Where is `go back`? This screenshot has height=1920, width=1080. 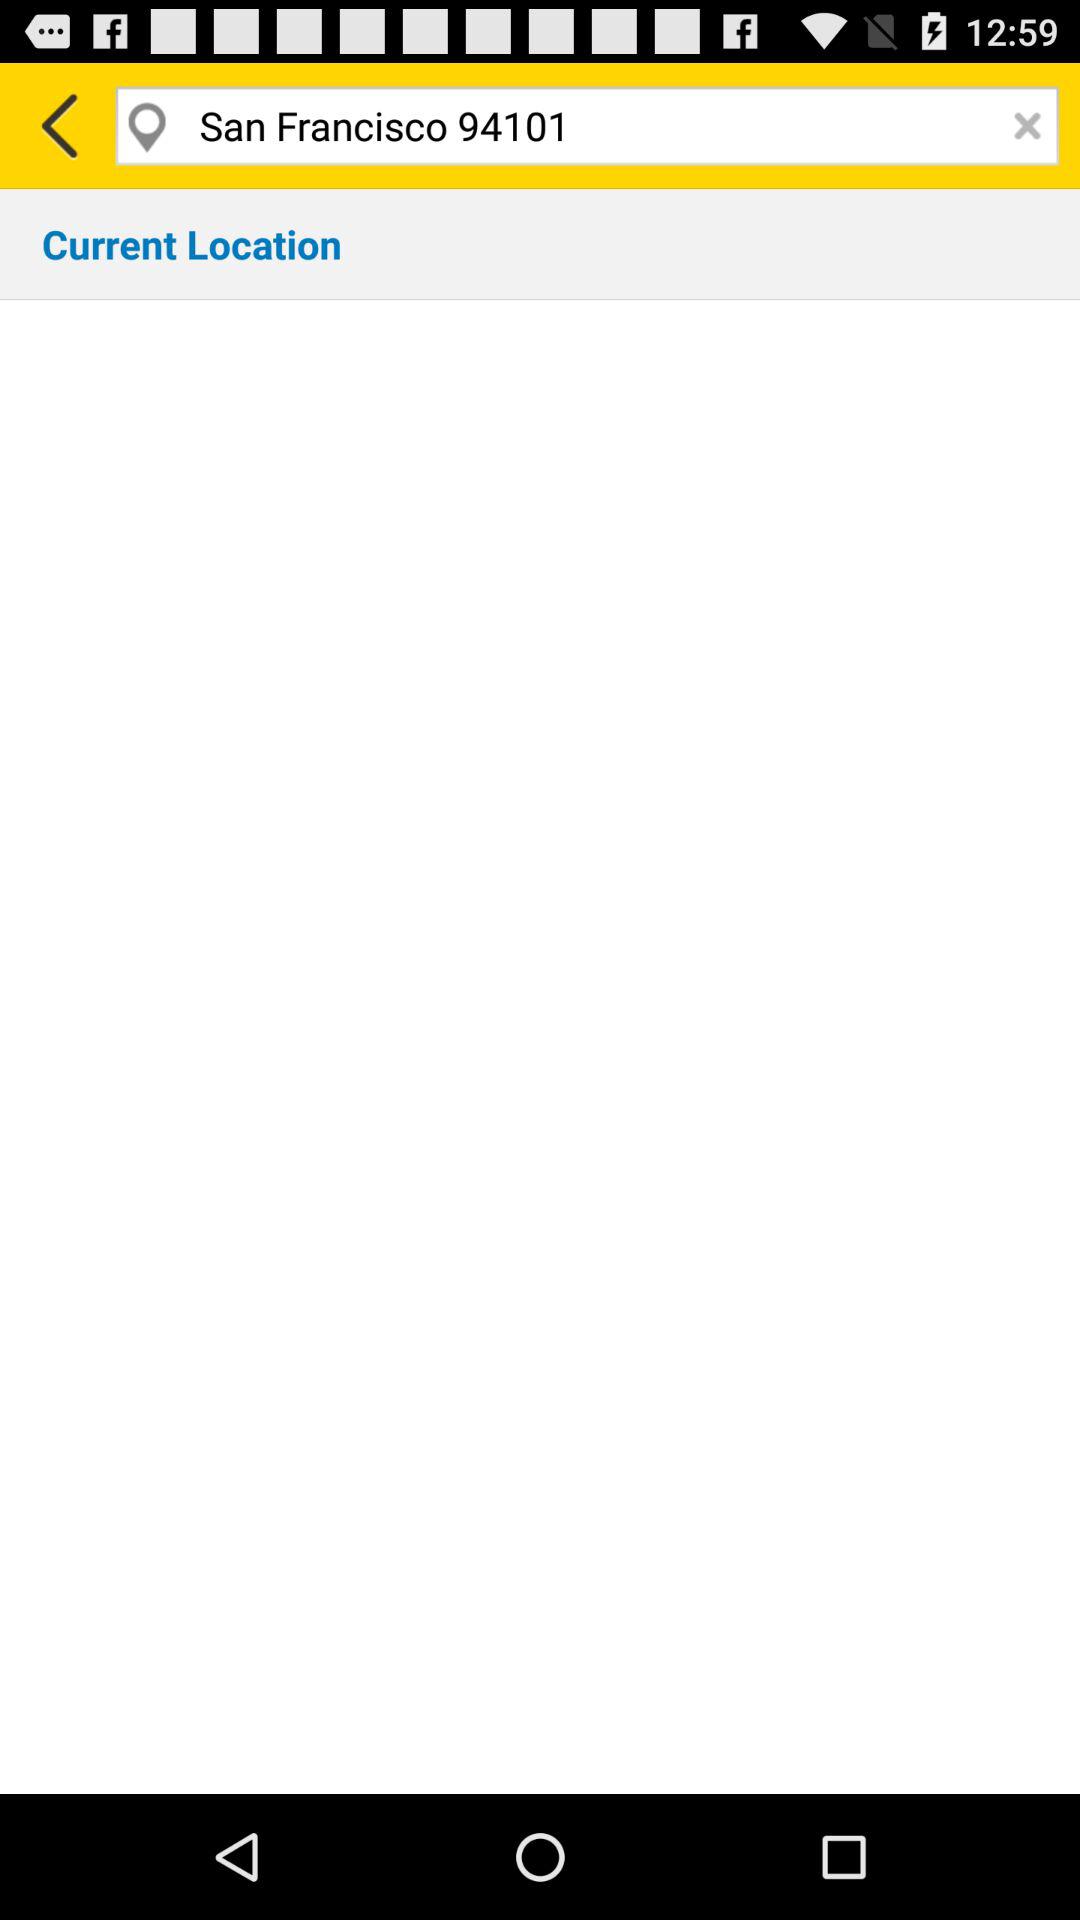
go back is located at coordinates (58, 126).